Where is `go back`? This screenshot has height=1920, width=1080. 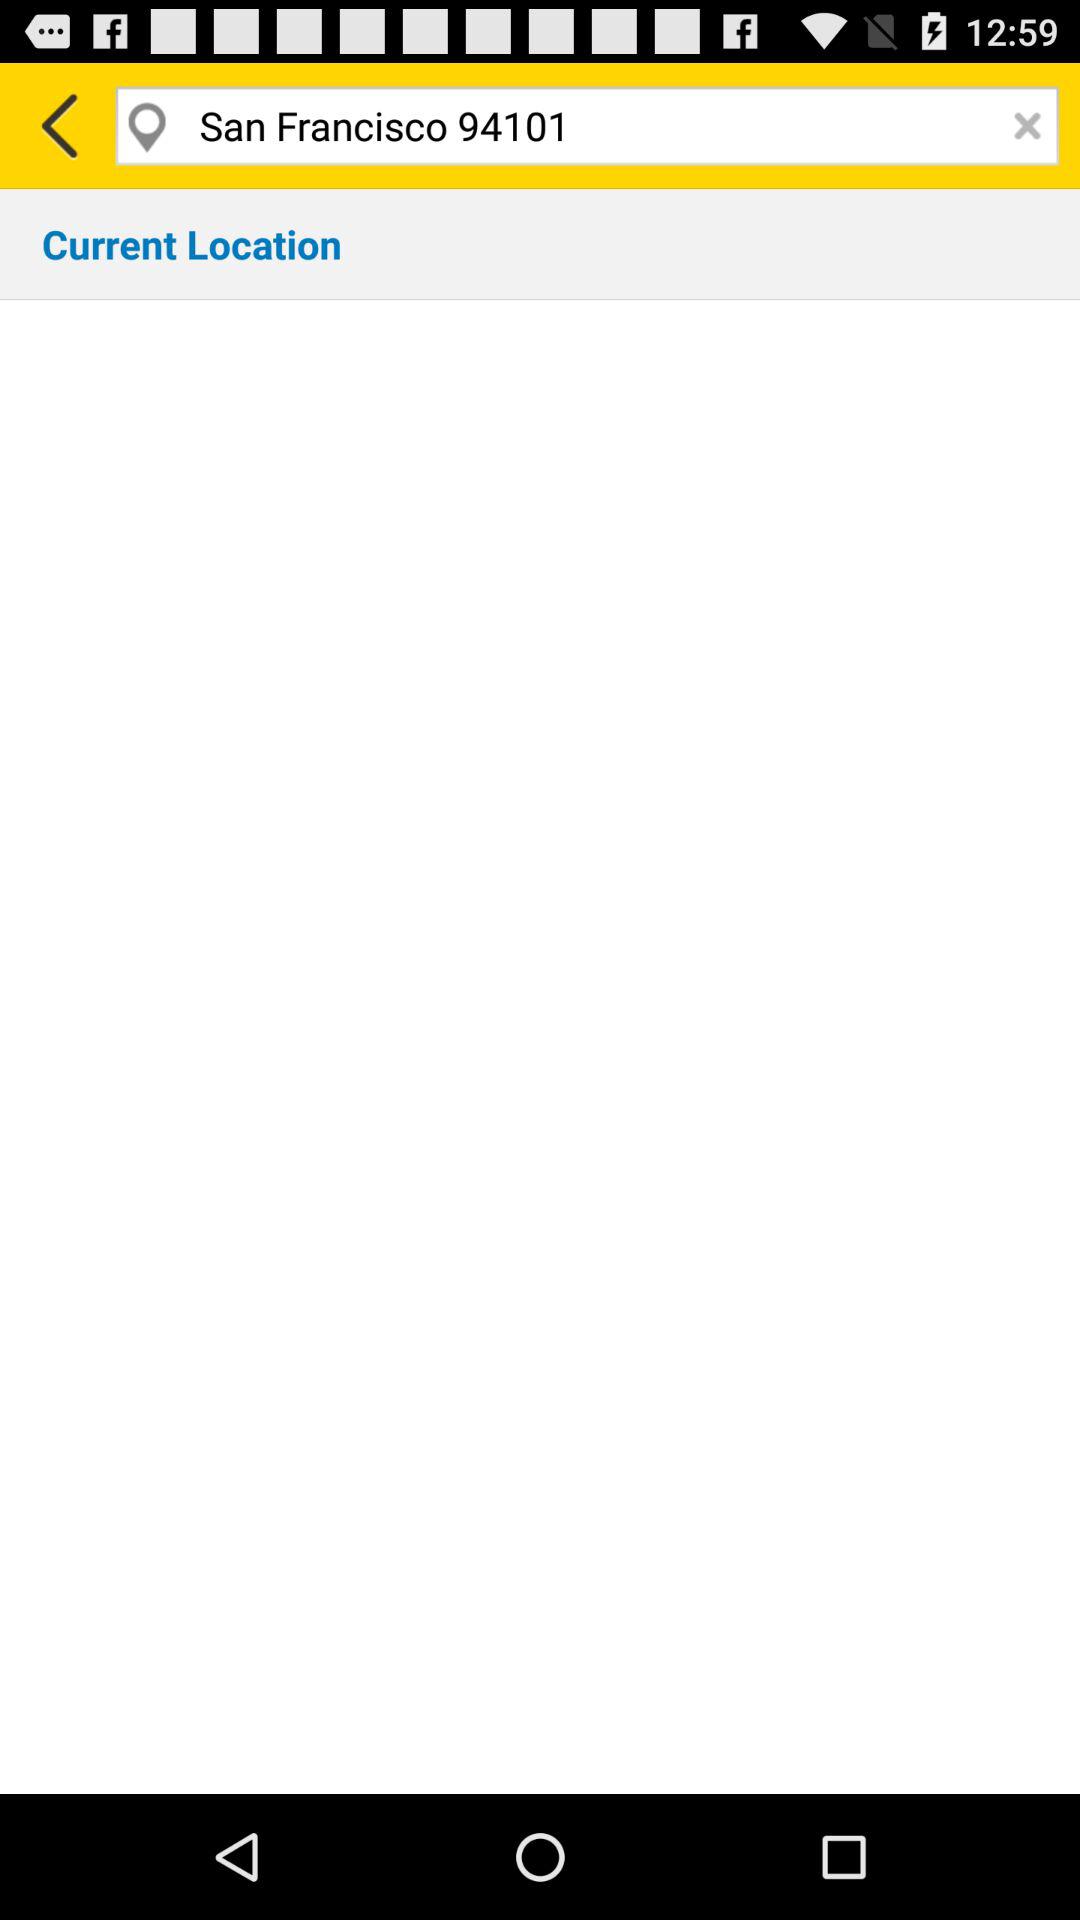
go back is located at coordinates (58, 126).